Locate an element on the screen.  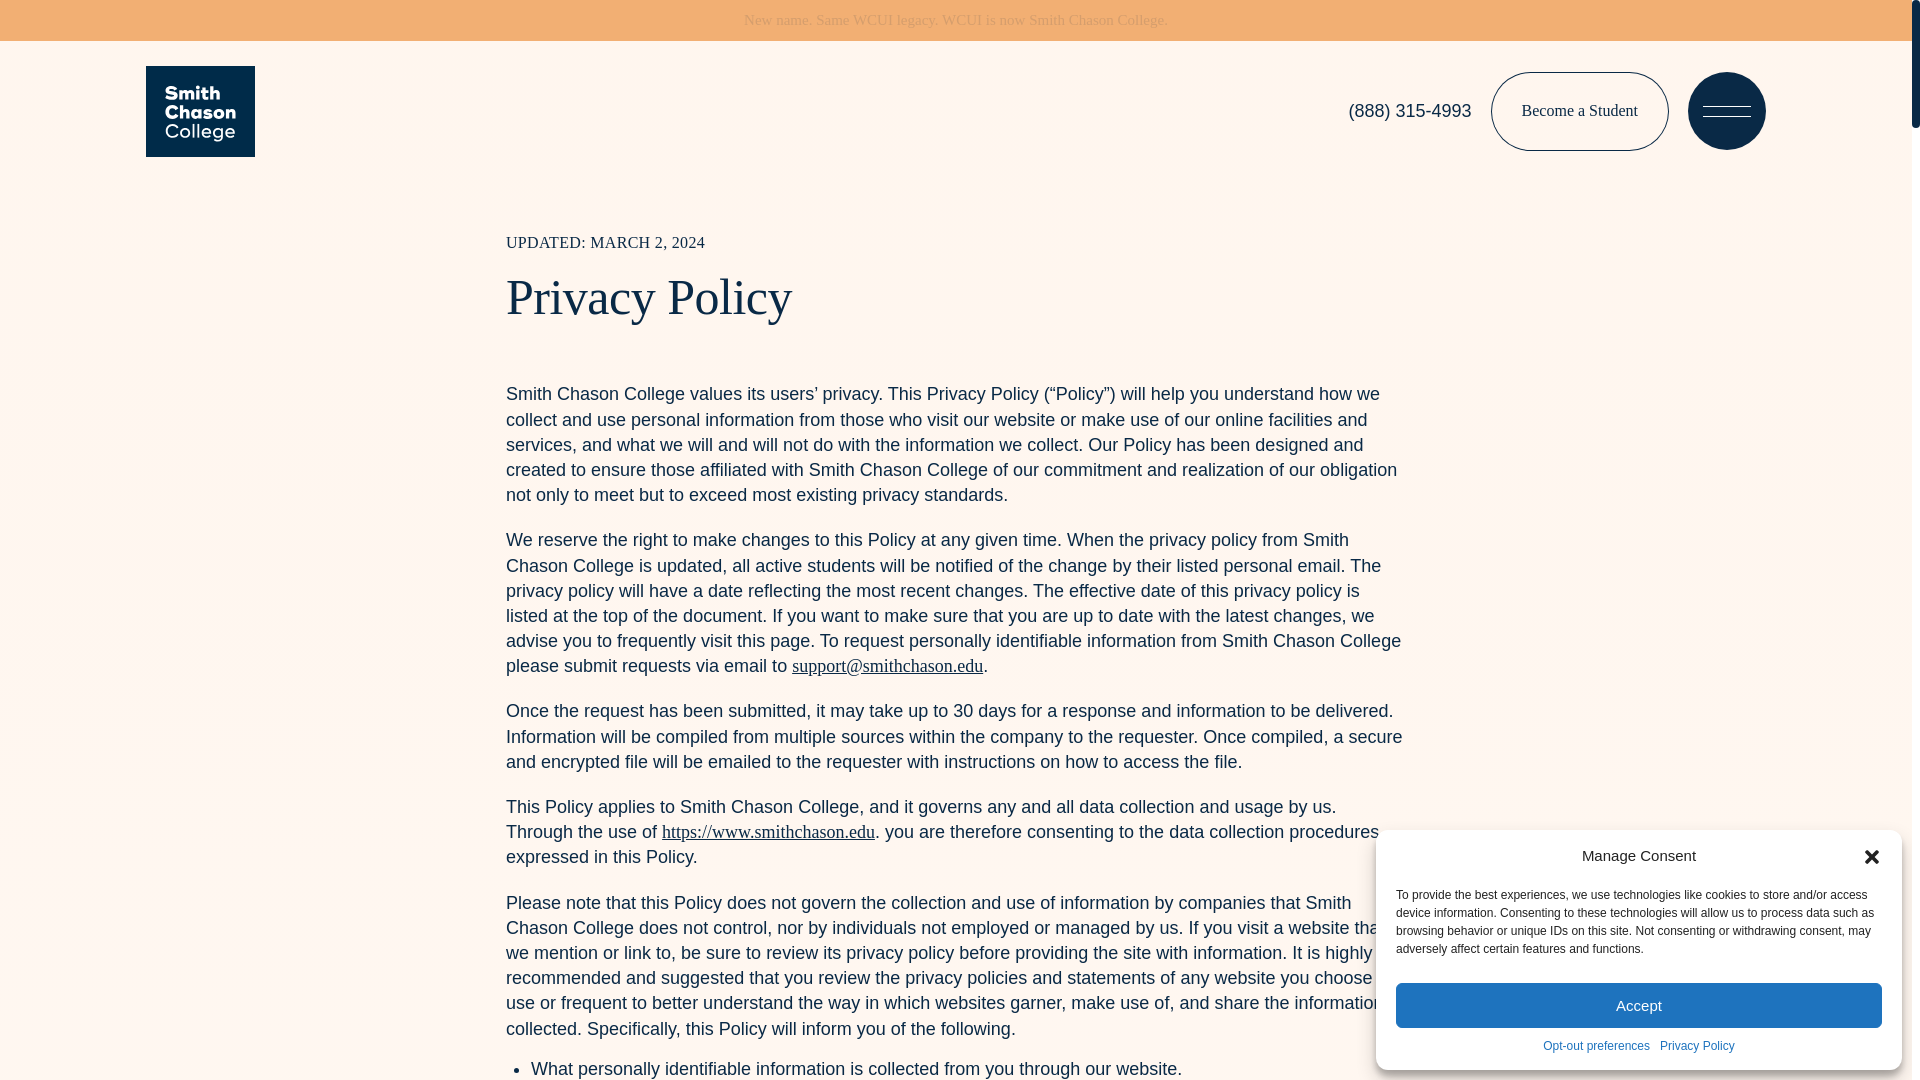
Opt-out preferences is located at coordinates (1596, 1046).